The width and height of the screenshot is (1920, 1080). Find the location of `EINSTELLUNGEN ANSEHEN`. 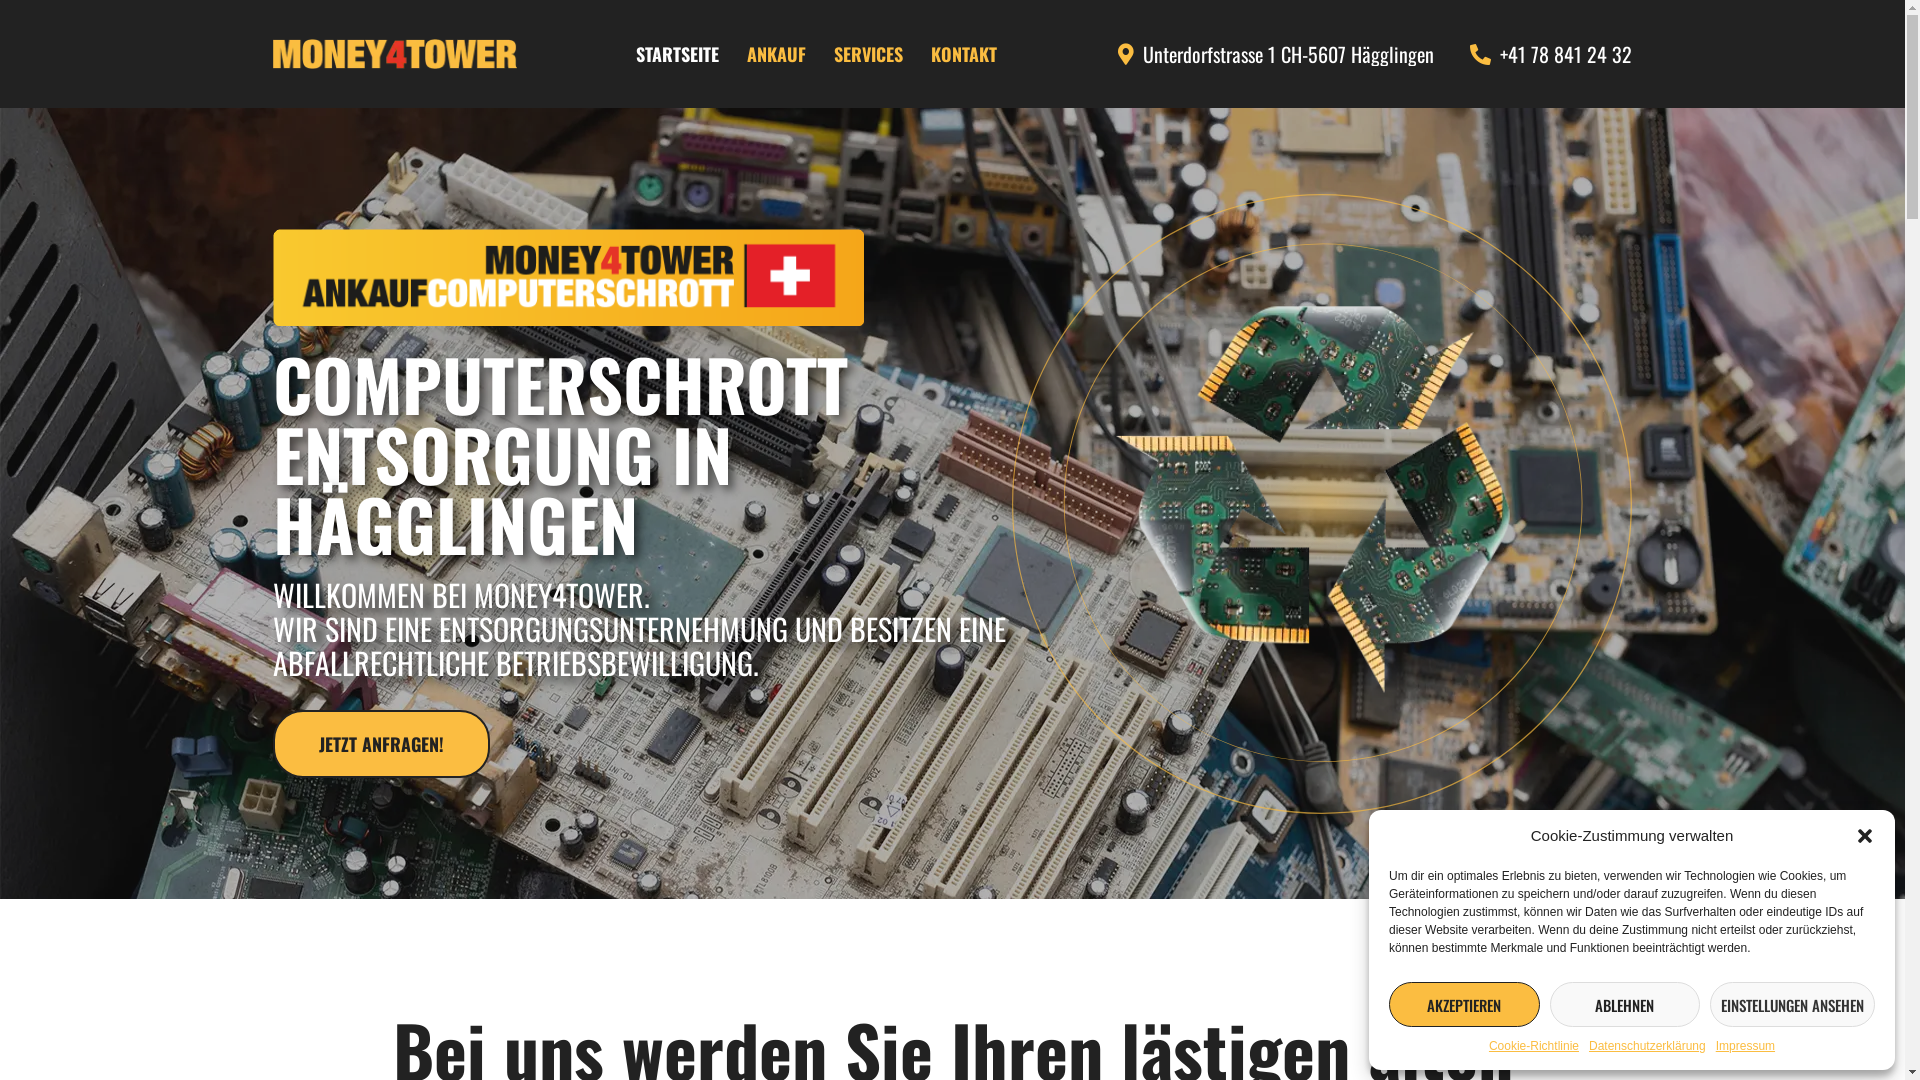

EINSTELLUNGEN ANSEHEN is located at coordinates (1792, 1004).